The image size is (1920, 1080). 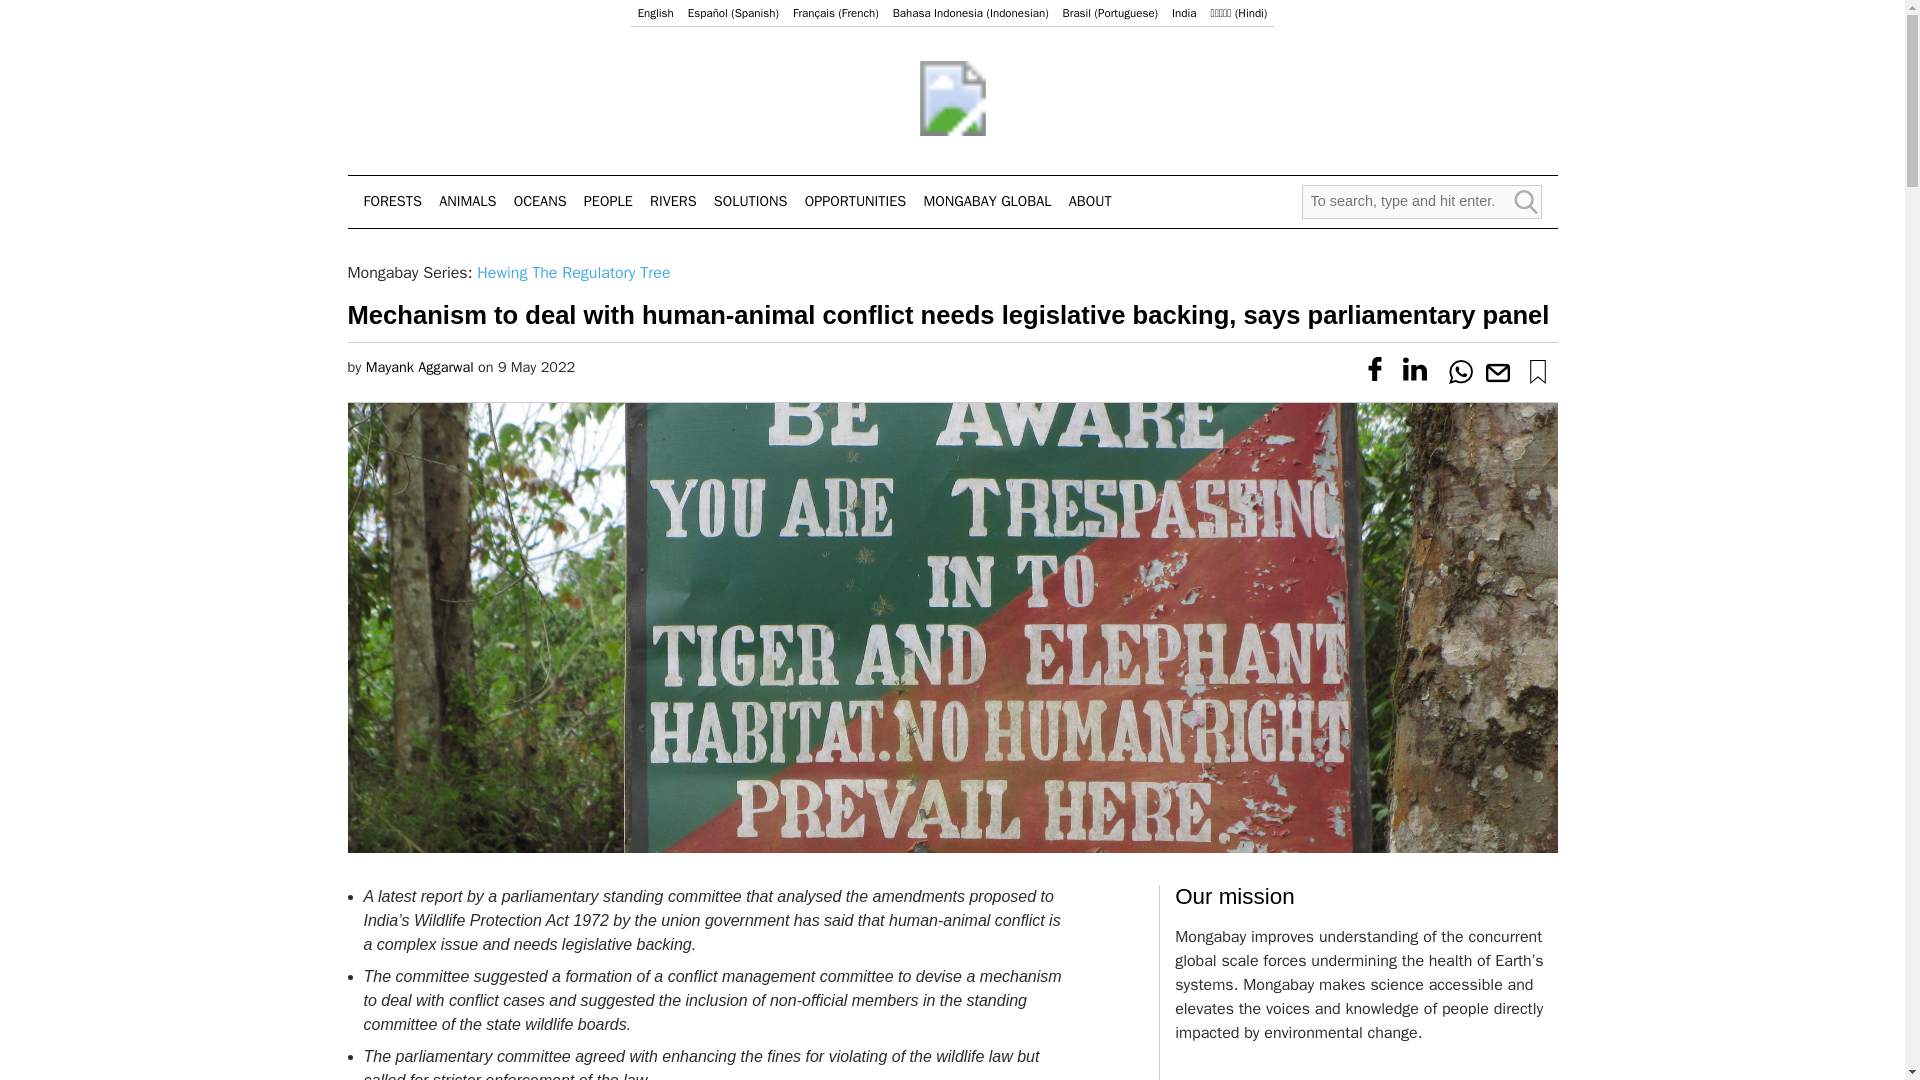 I want to click on OCEANS, so click(x=540, y=202).